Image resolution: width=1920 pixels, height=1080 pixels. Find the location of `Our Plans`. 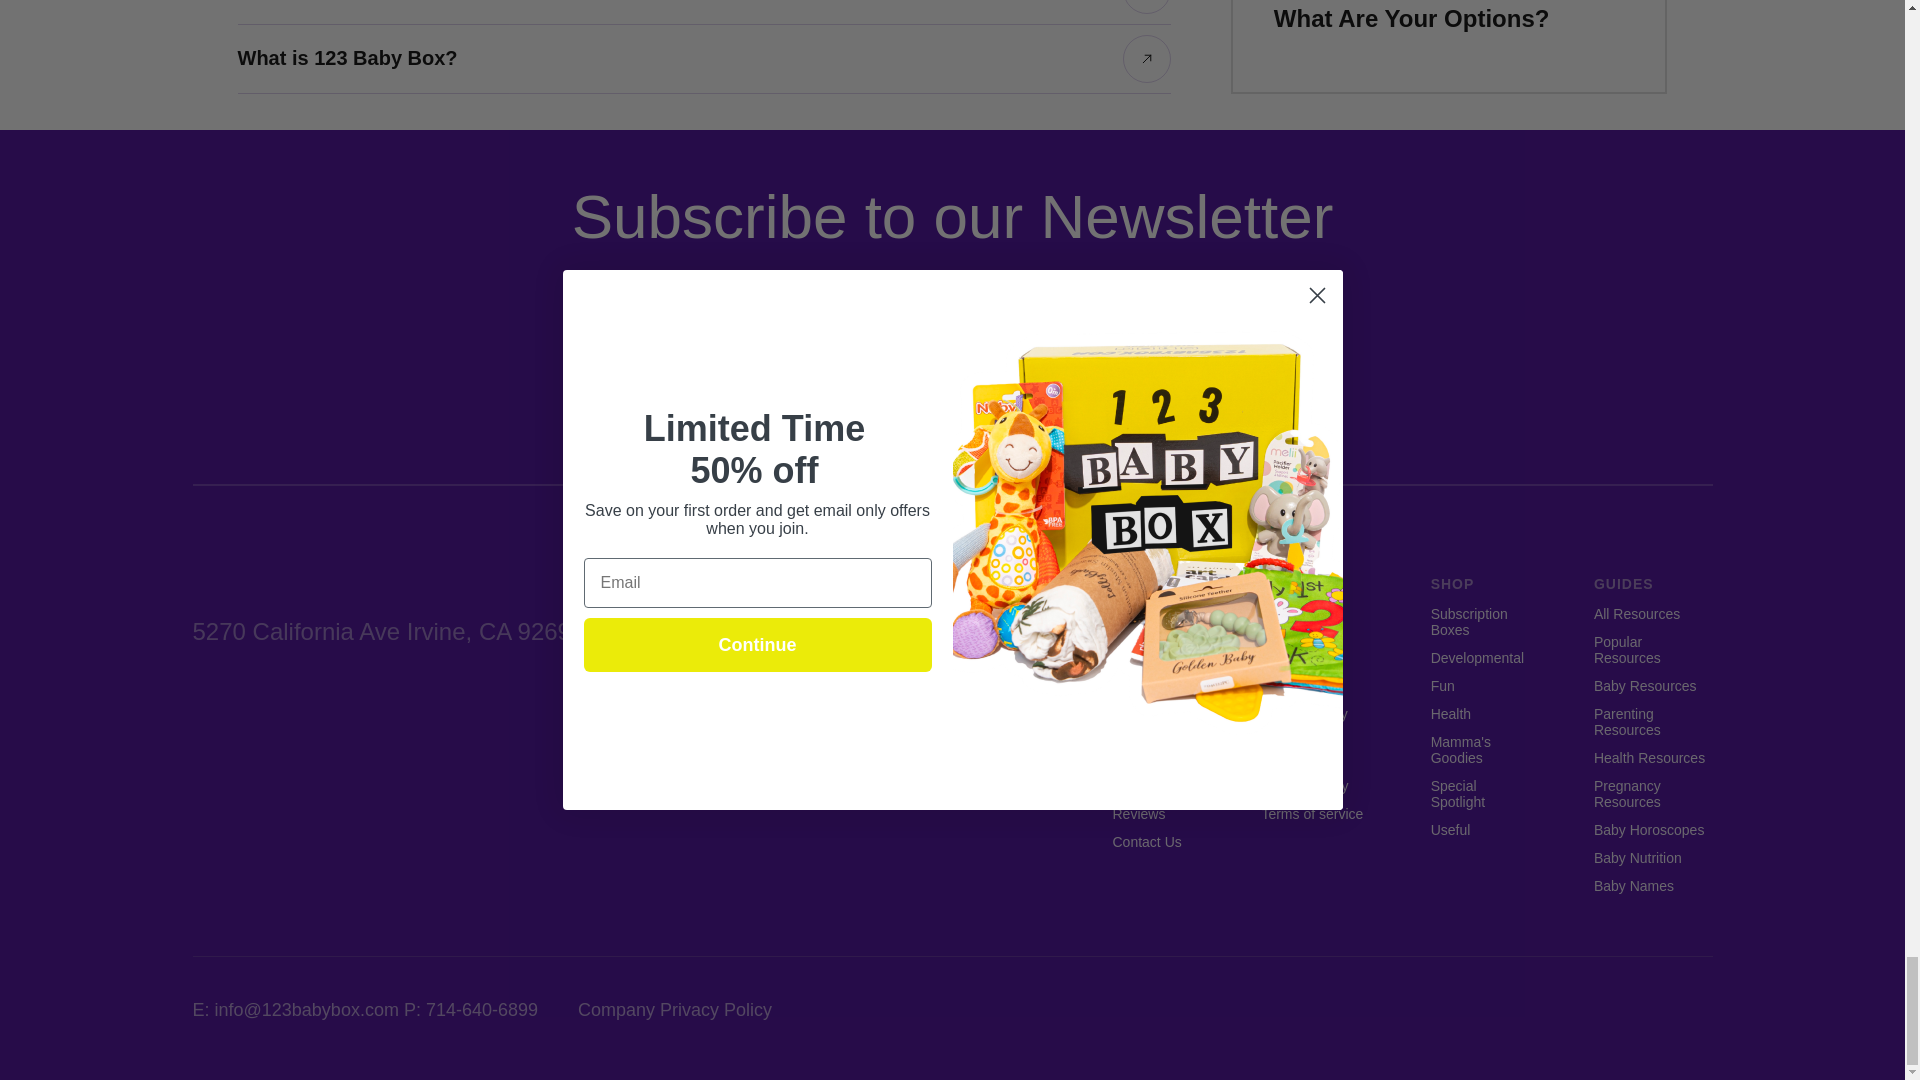

Our Plans is located at coordinates (1142, 642).